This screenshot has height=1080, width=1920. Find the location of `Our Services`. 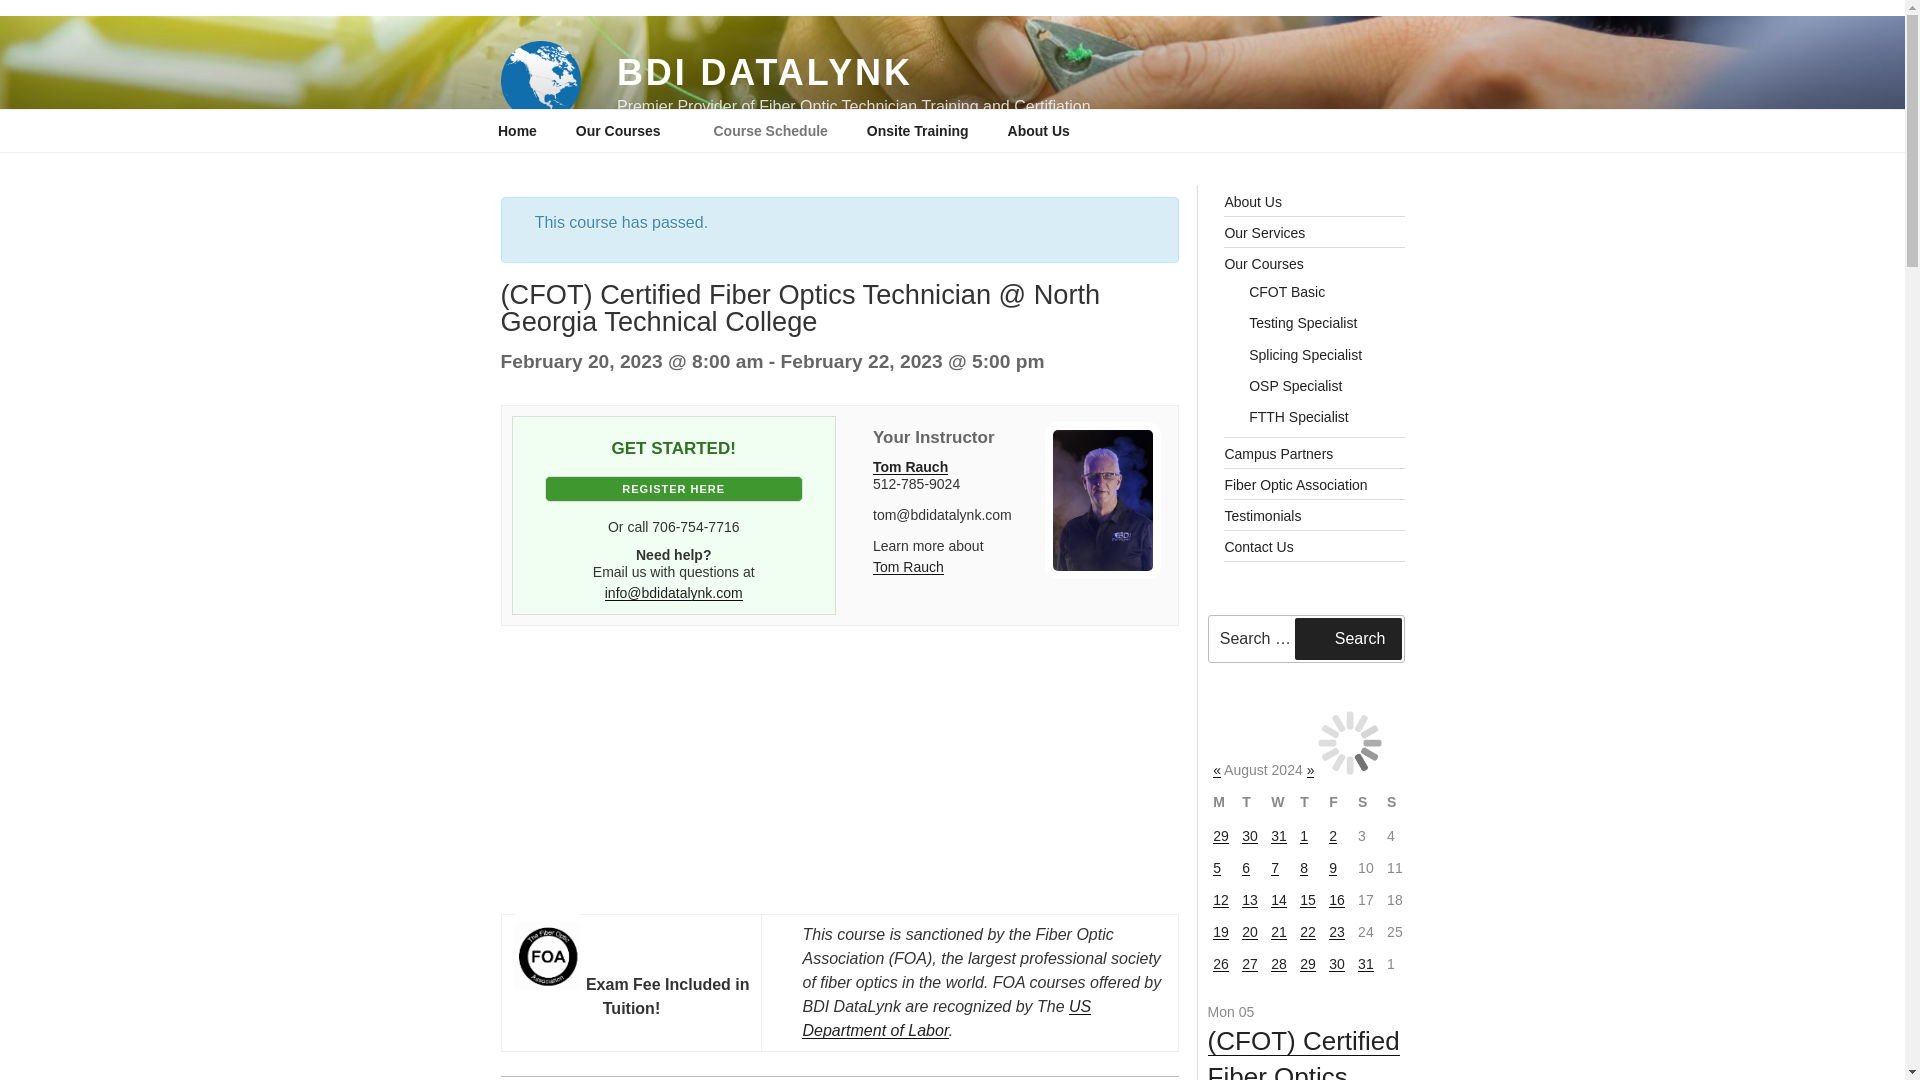

Our Services is located at coordinates (1264, 232).